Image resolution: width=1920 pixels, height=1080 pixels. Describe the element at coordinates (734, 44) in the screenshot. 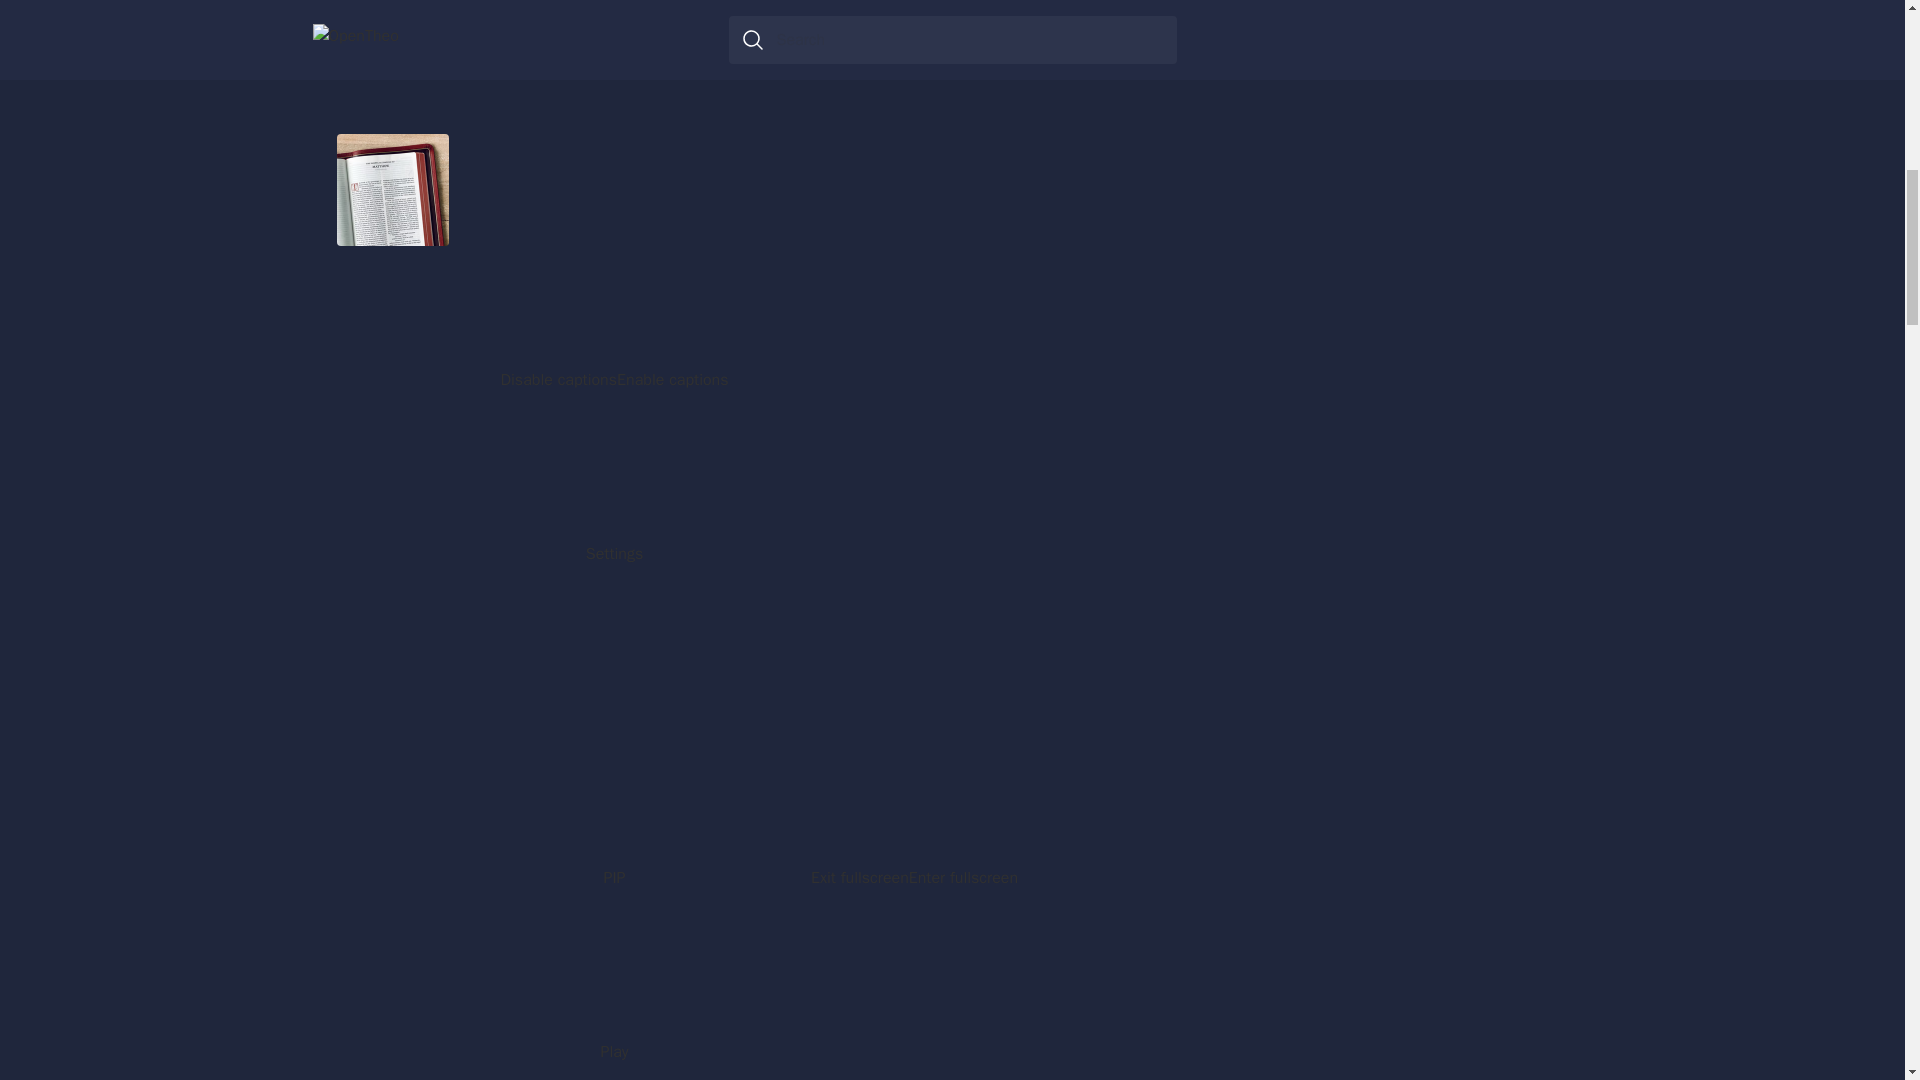

I see `Skip to 0:36` at that location.